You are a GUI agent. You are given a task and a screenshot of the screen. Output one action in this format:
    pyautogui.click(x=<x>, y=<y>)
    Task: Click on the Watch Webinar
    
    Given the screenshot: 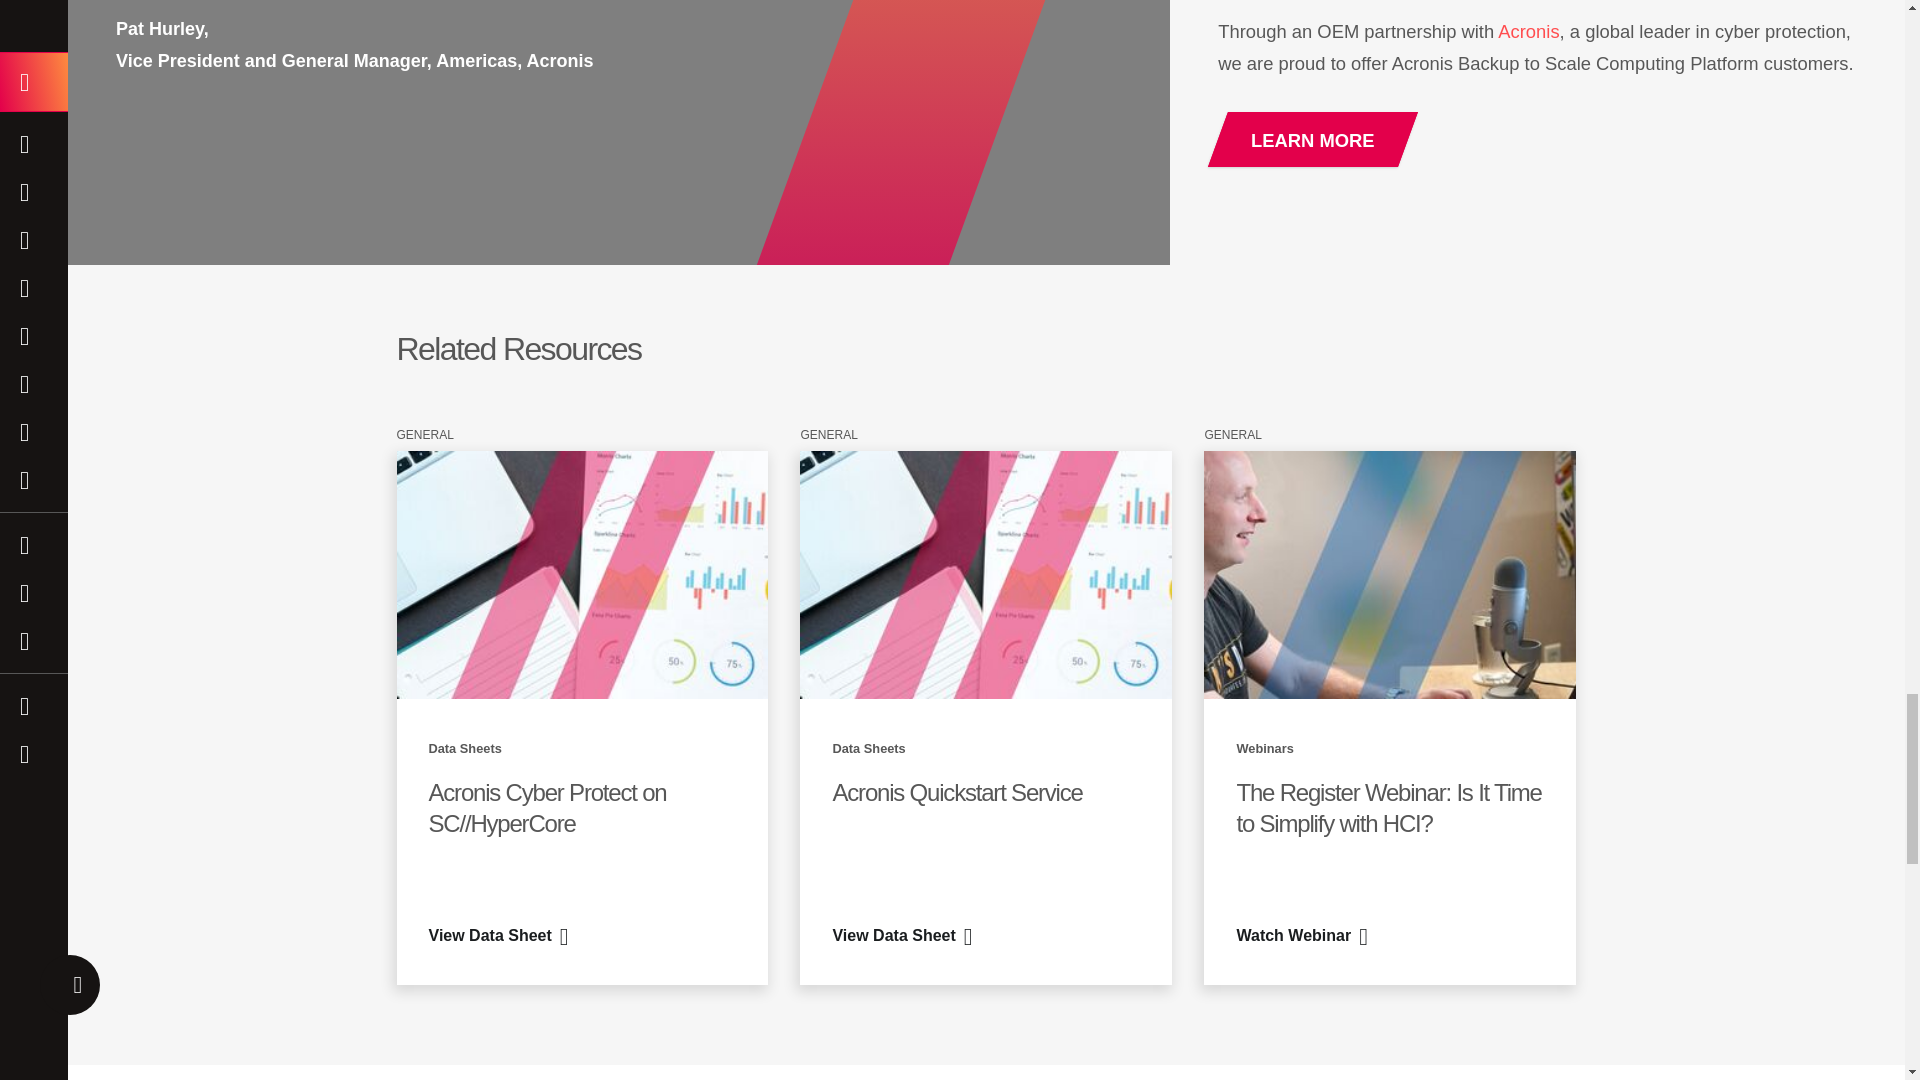 What is the action you would take?
    pyautogui.click(x=1302, y=936)
    